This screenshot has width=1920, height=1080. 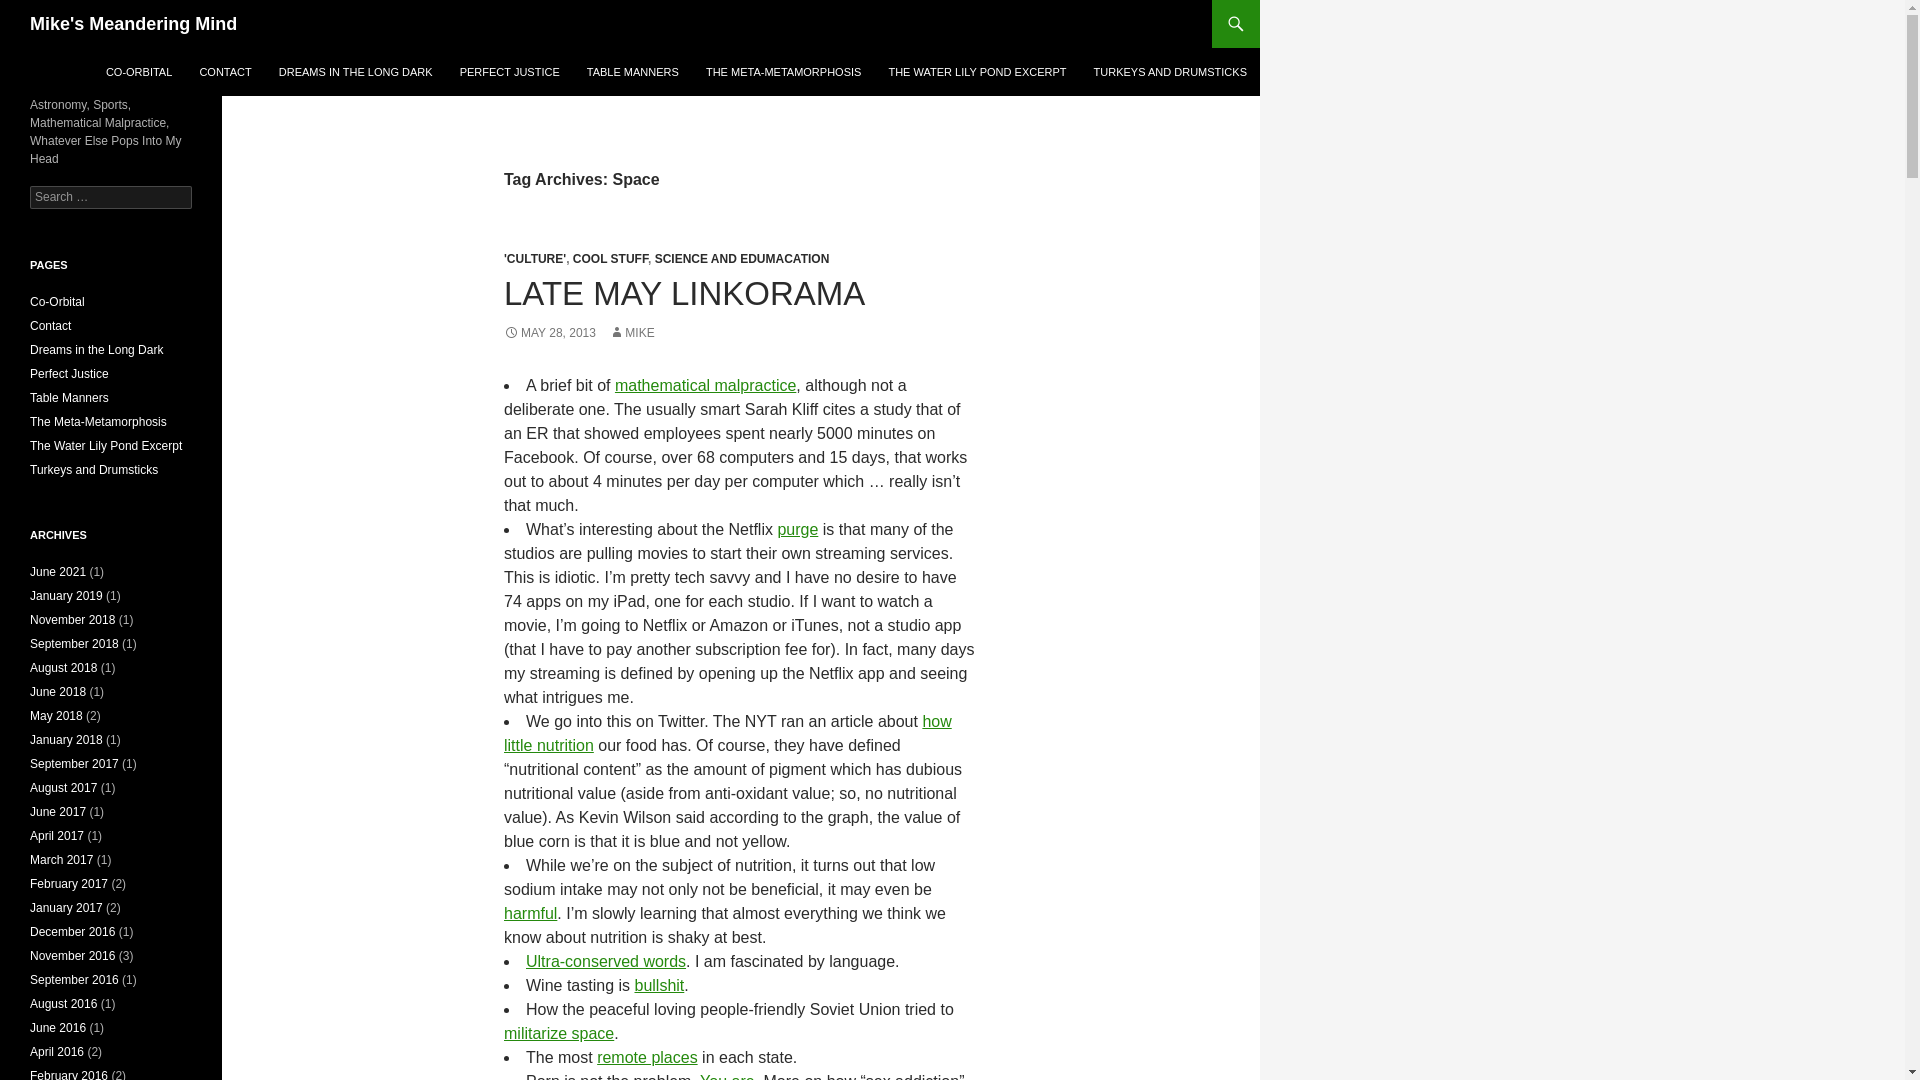 I want to click on LATE MAY LINKORAMA, so click(x=684, y=294).